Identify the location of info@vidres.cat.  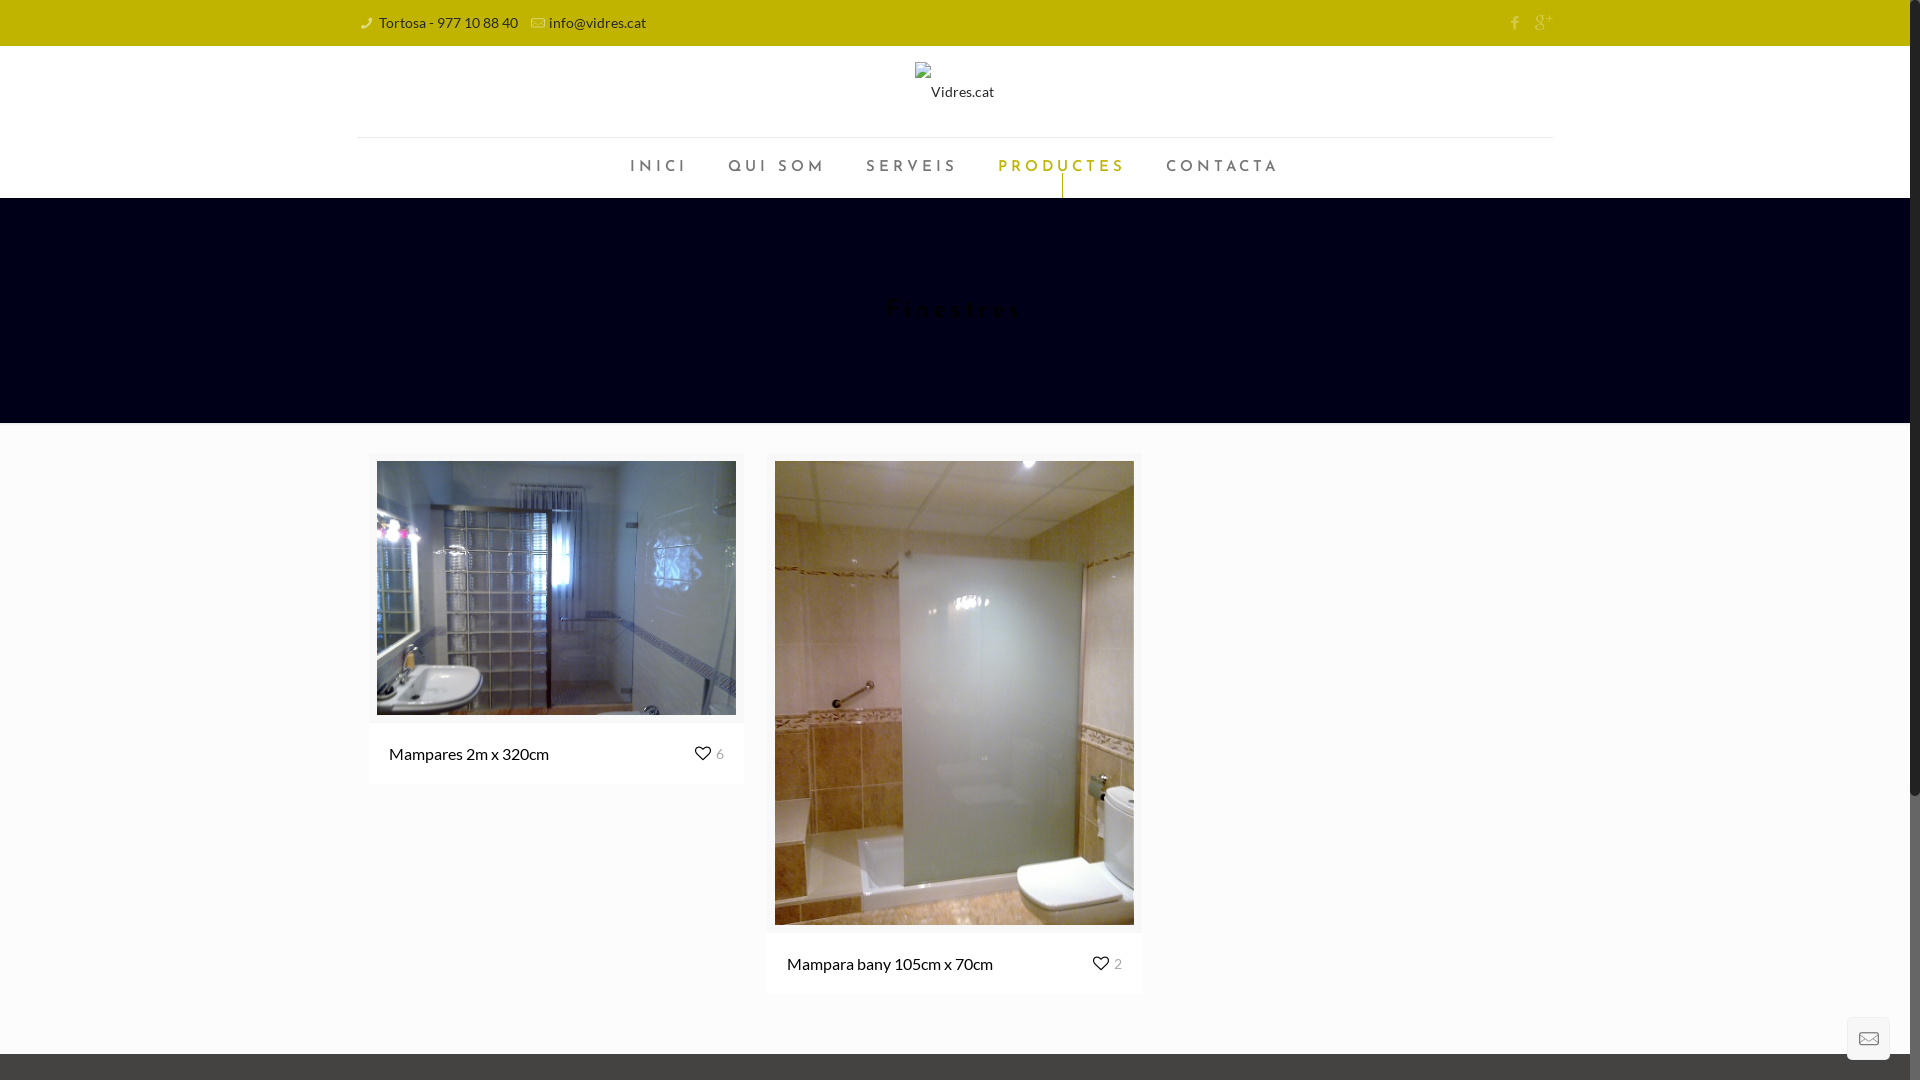
(598, 22).